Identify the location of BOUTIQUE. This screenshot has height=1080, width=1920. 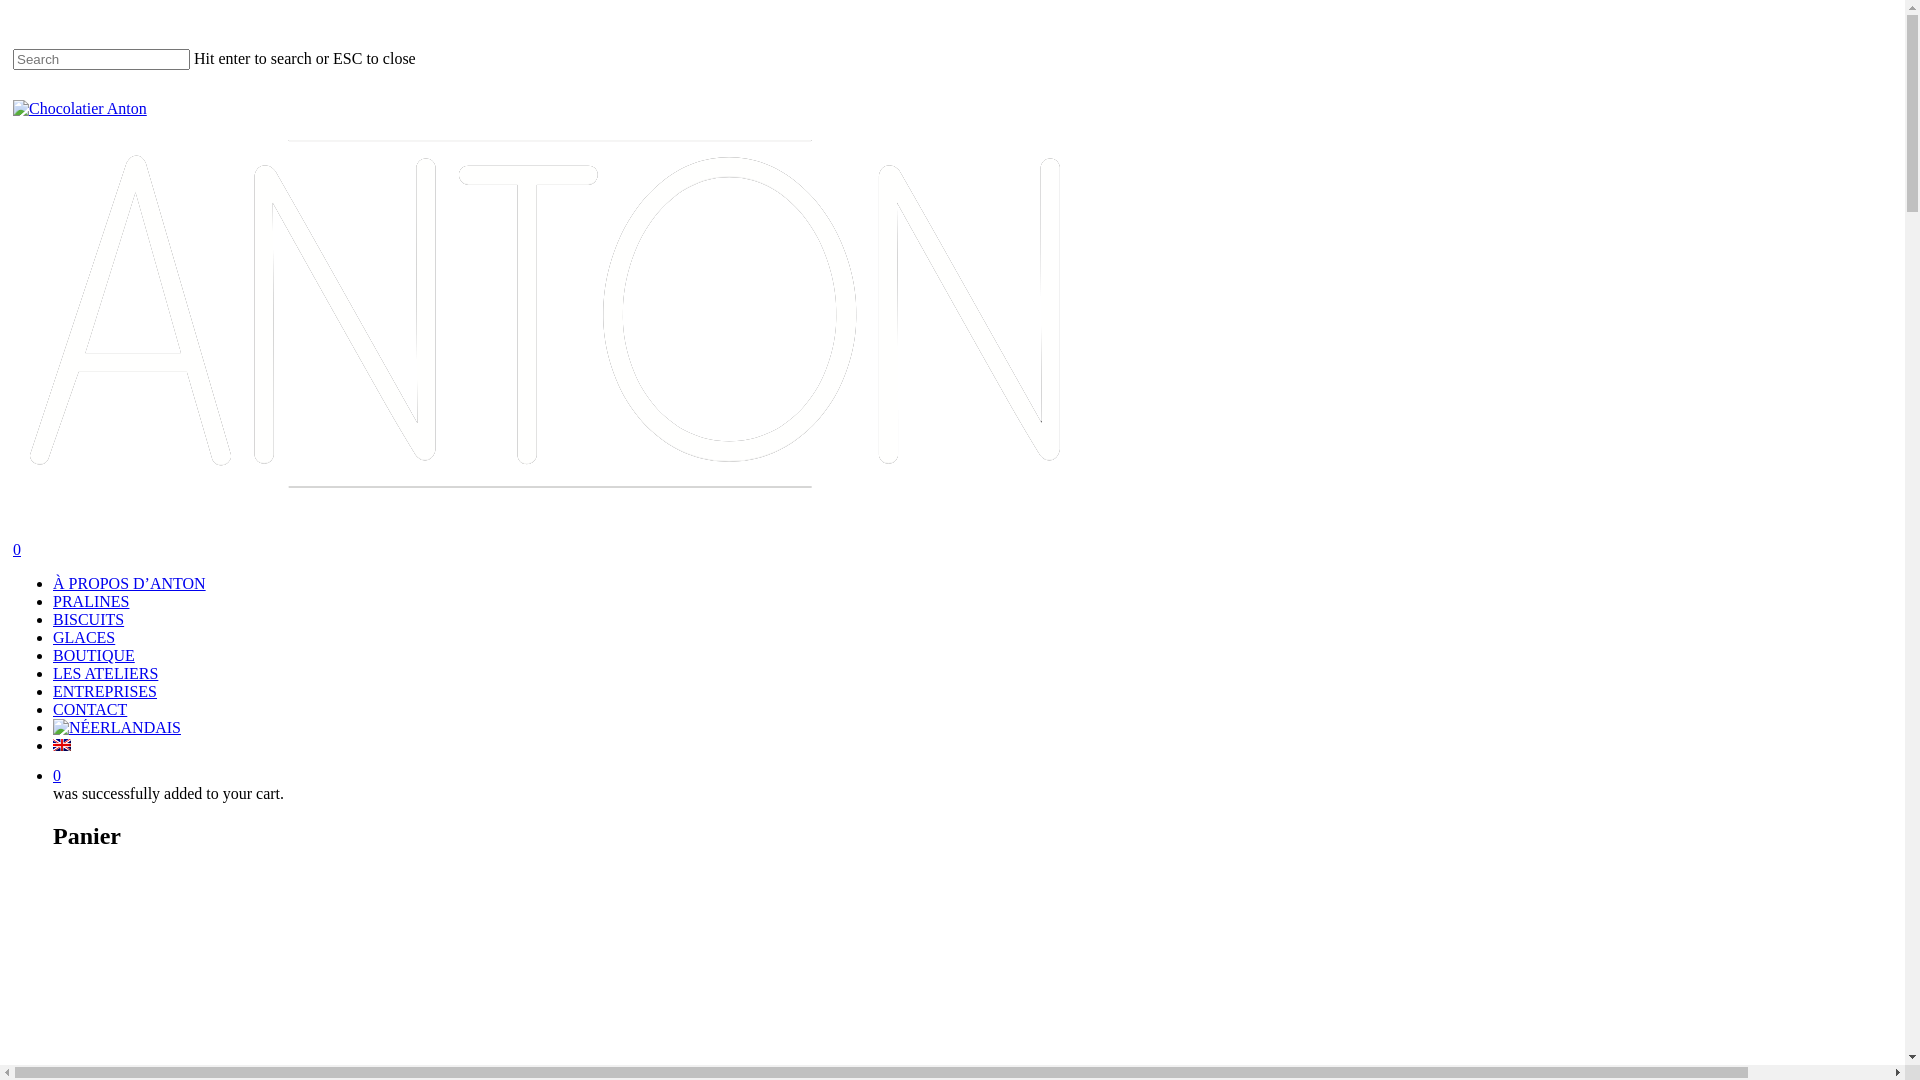
(94, 656).